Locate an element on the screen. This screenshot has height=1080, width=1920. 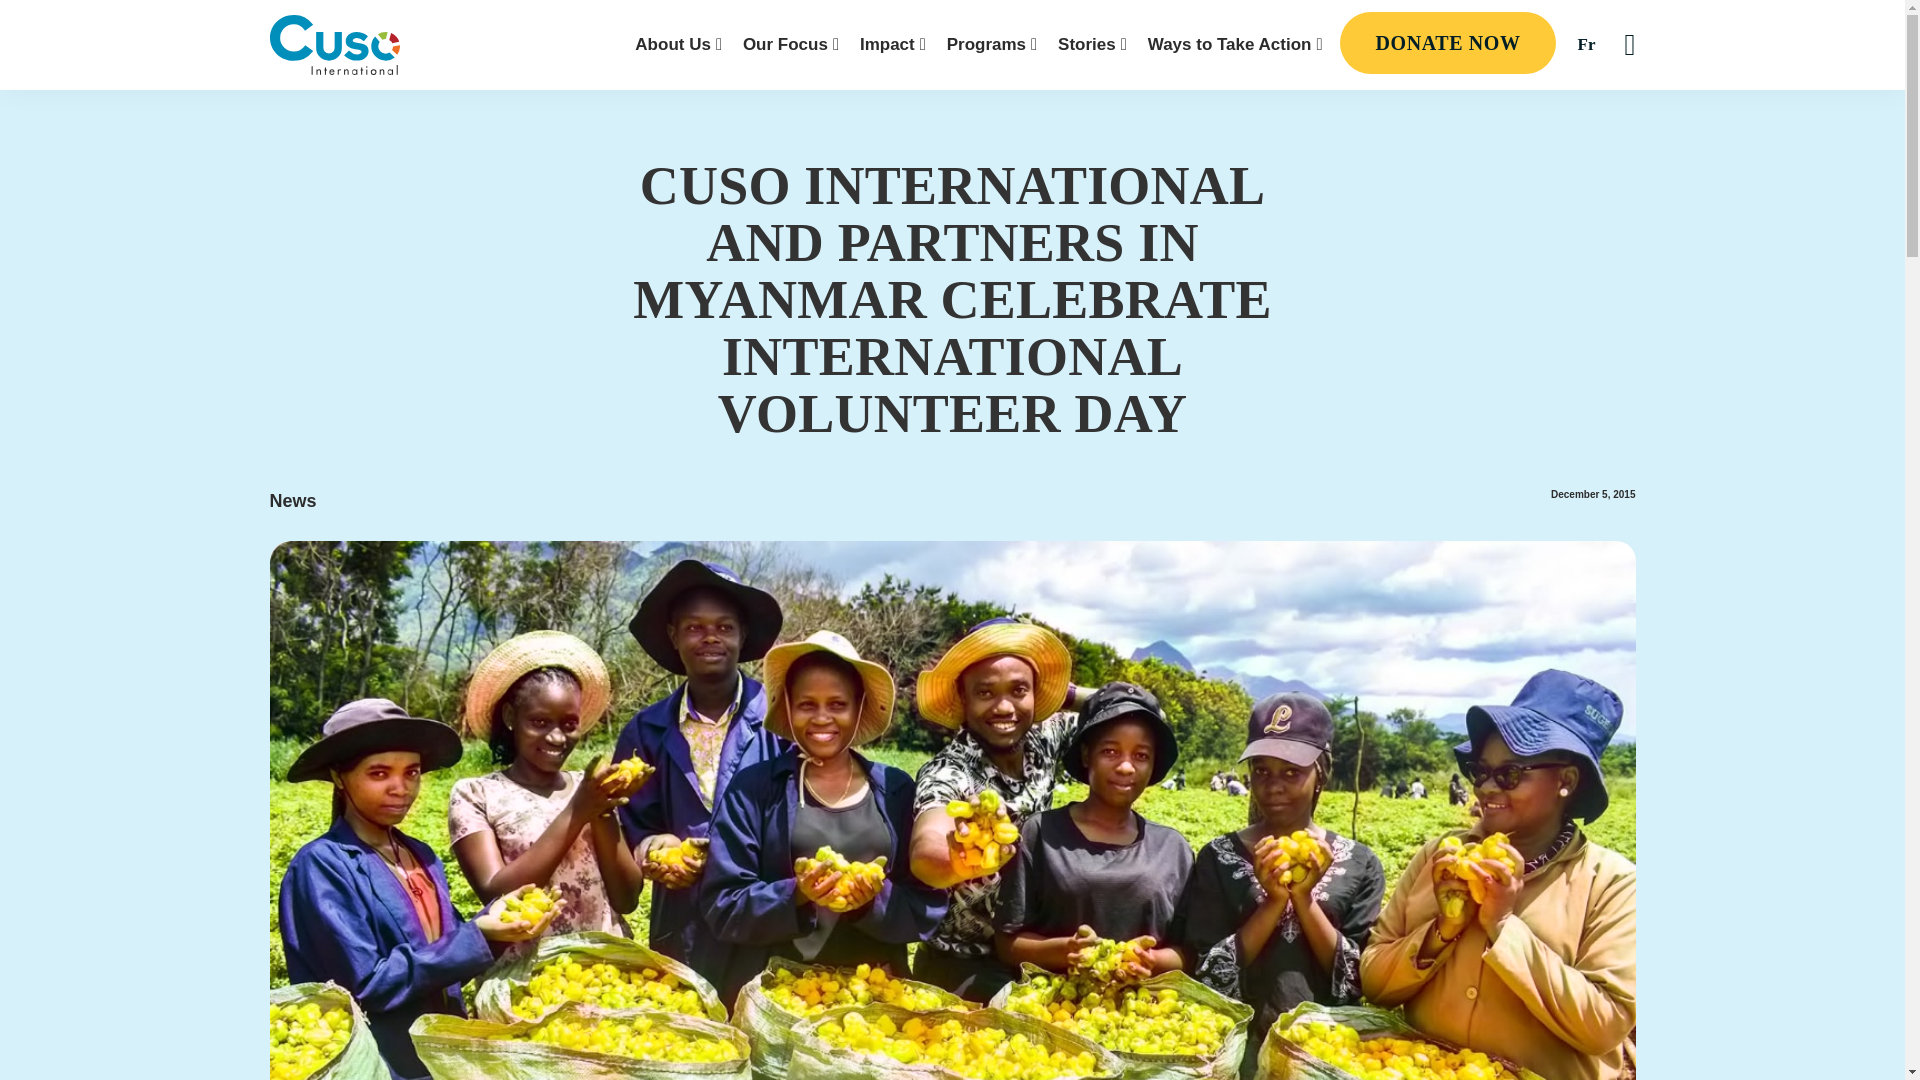
About Us is located at coordinates (678, 44).